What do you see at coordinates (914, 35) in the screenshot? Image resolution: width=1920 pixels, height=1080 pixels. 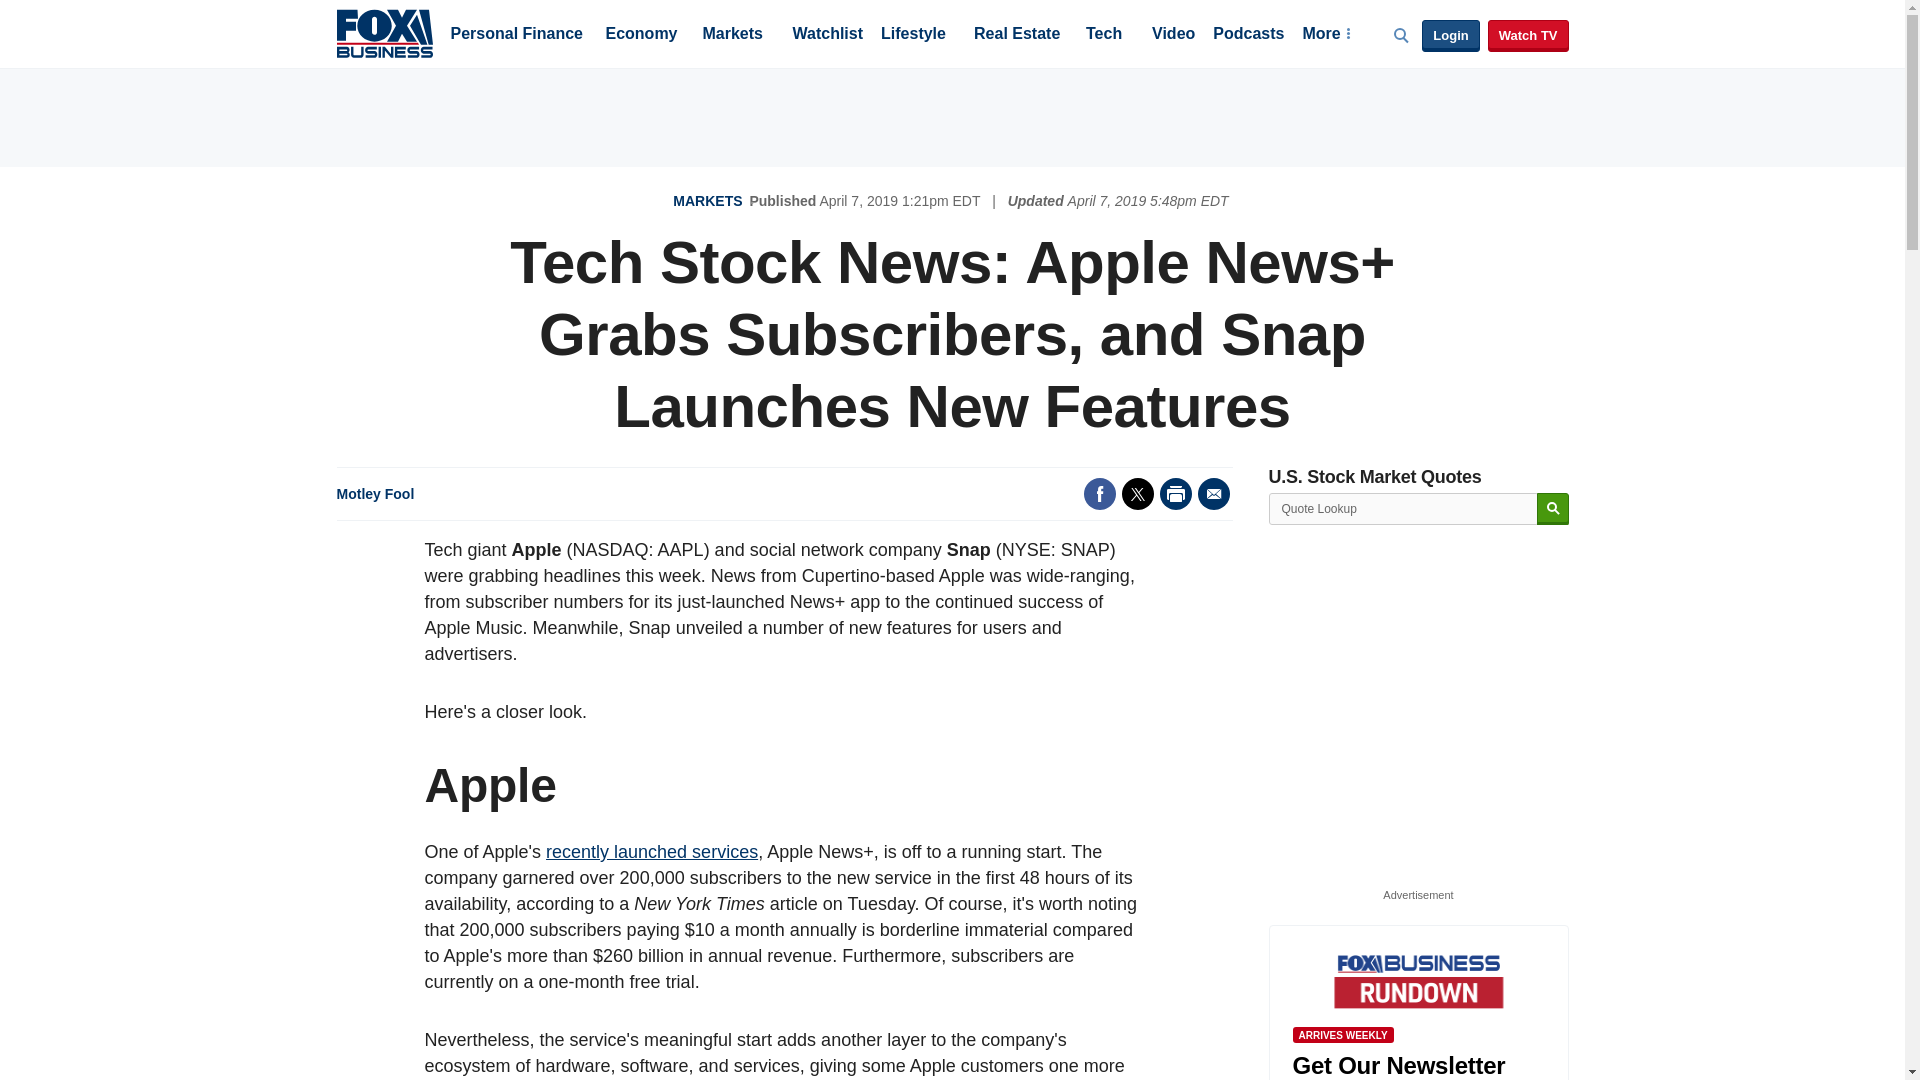 I see `Lifestyle` at bounding box center [914, 35].